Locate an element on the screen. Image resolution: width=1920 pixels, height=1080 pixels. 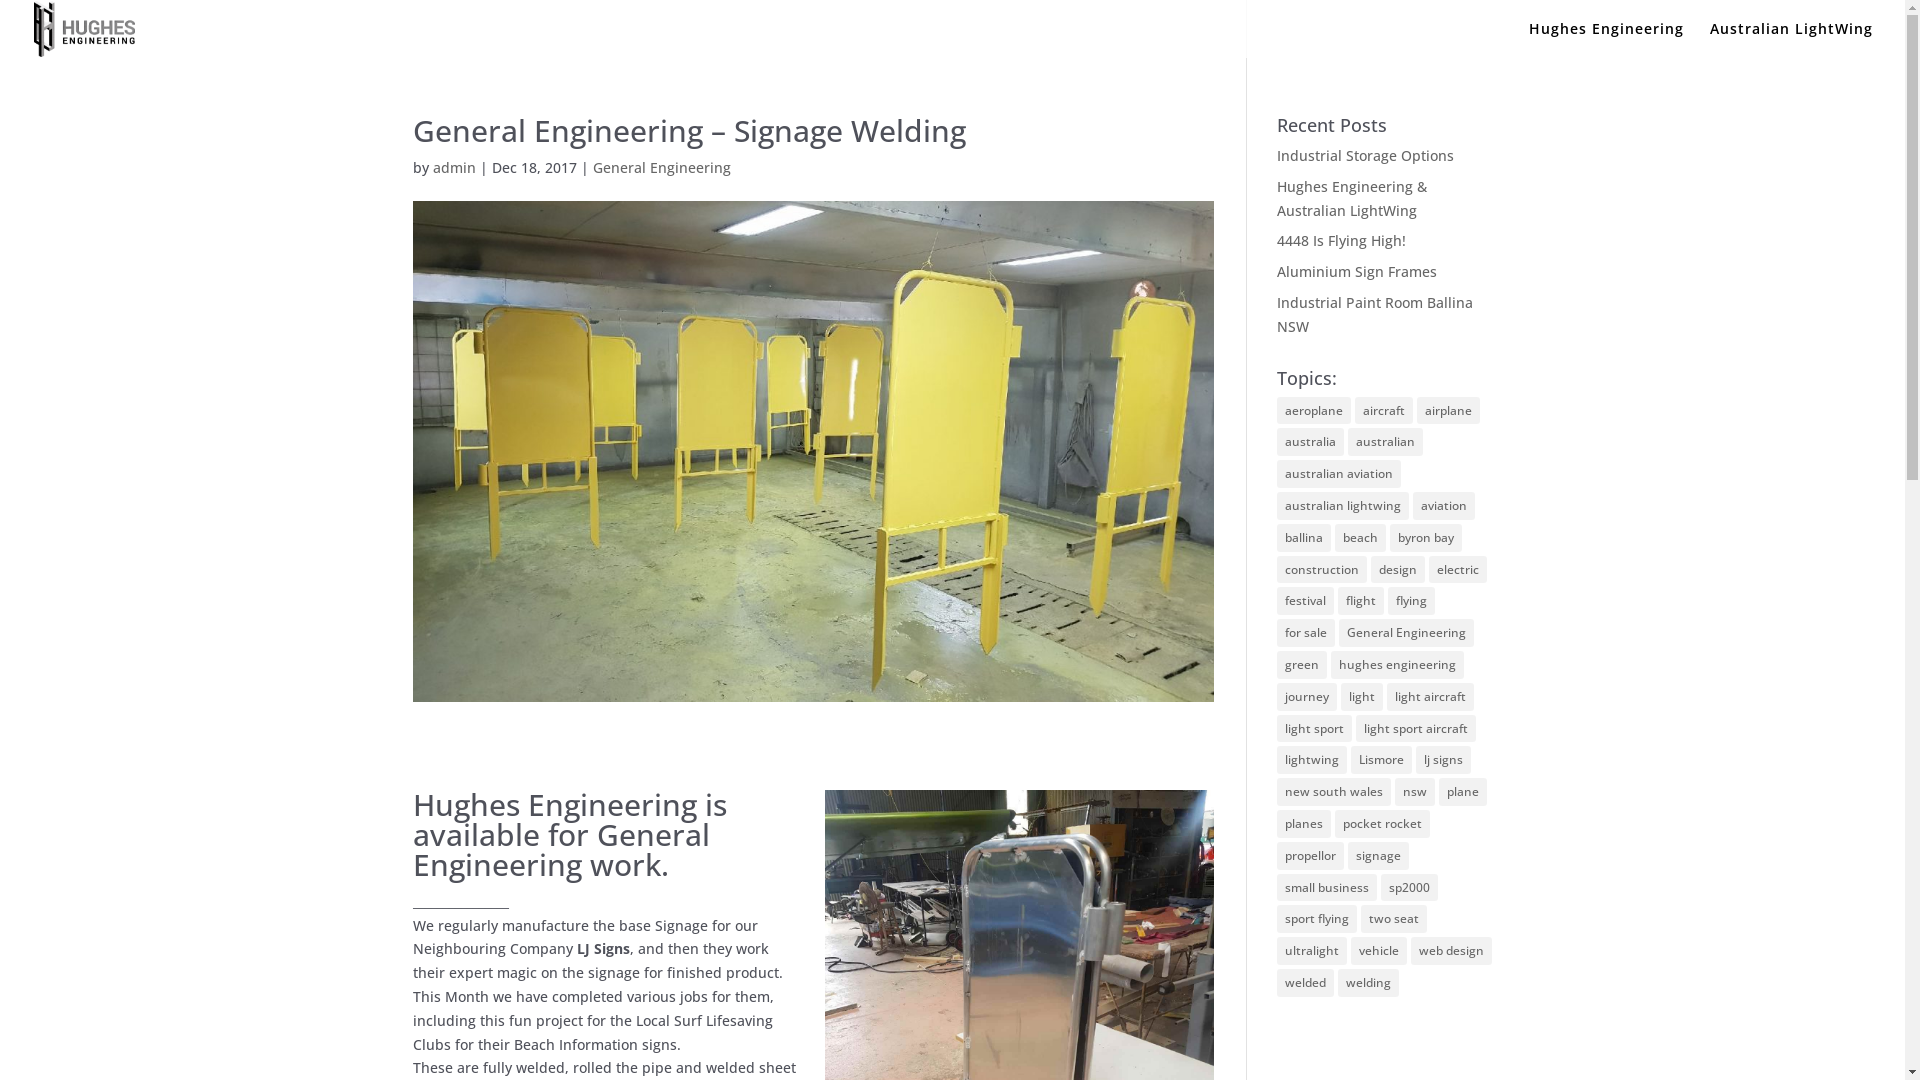
General Engineering is located at coordinates (1406, 633).